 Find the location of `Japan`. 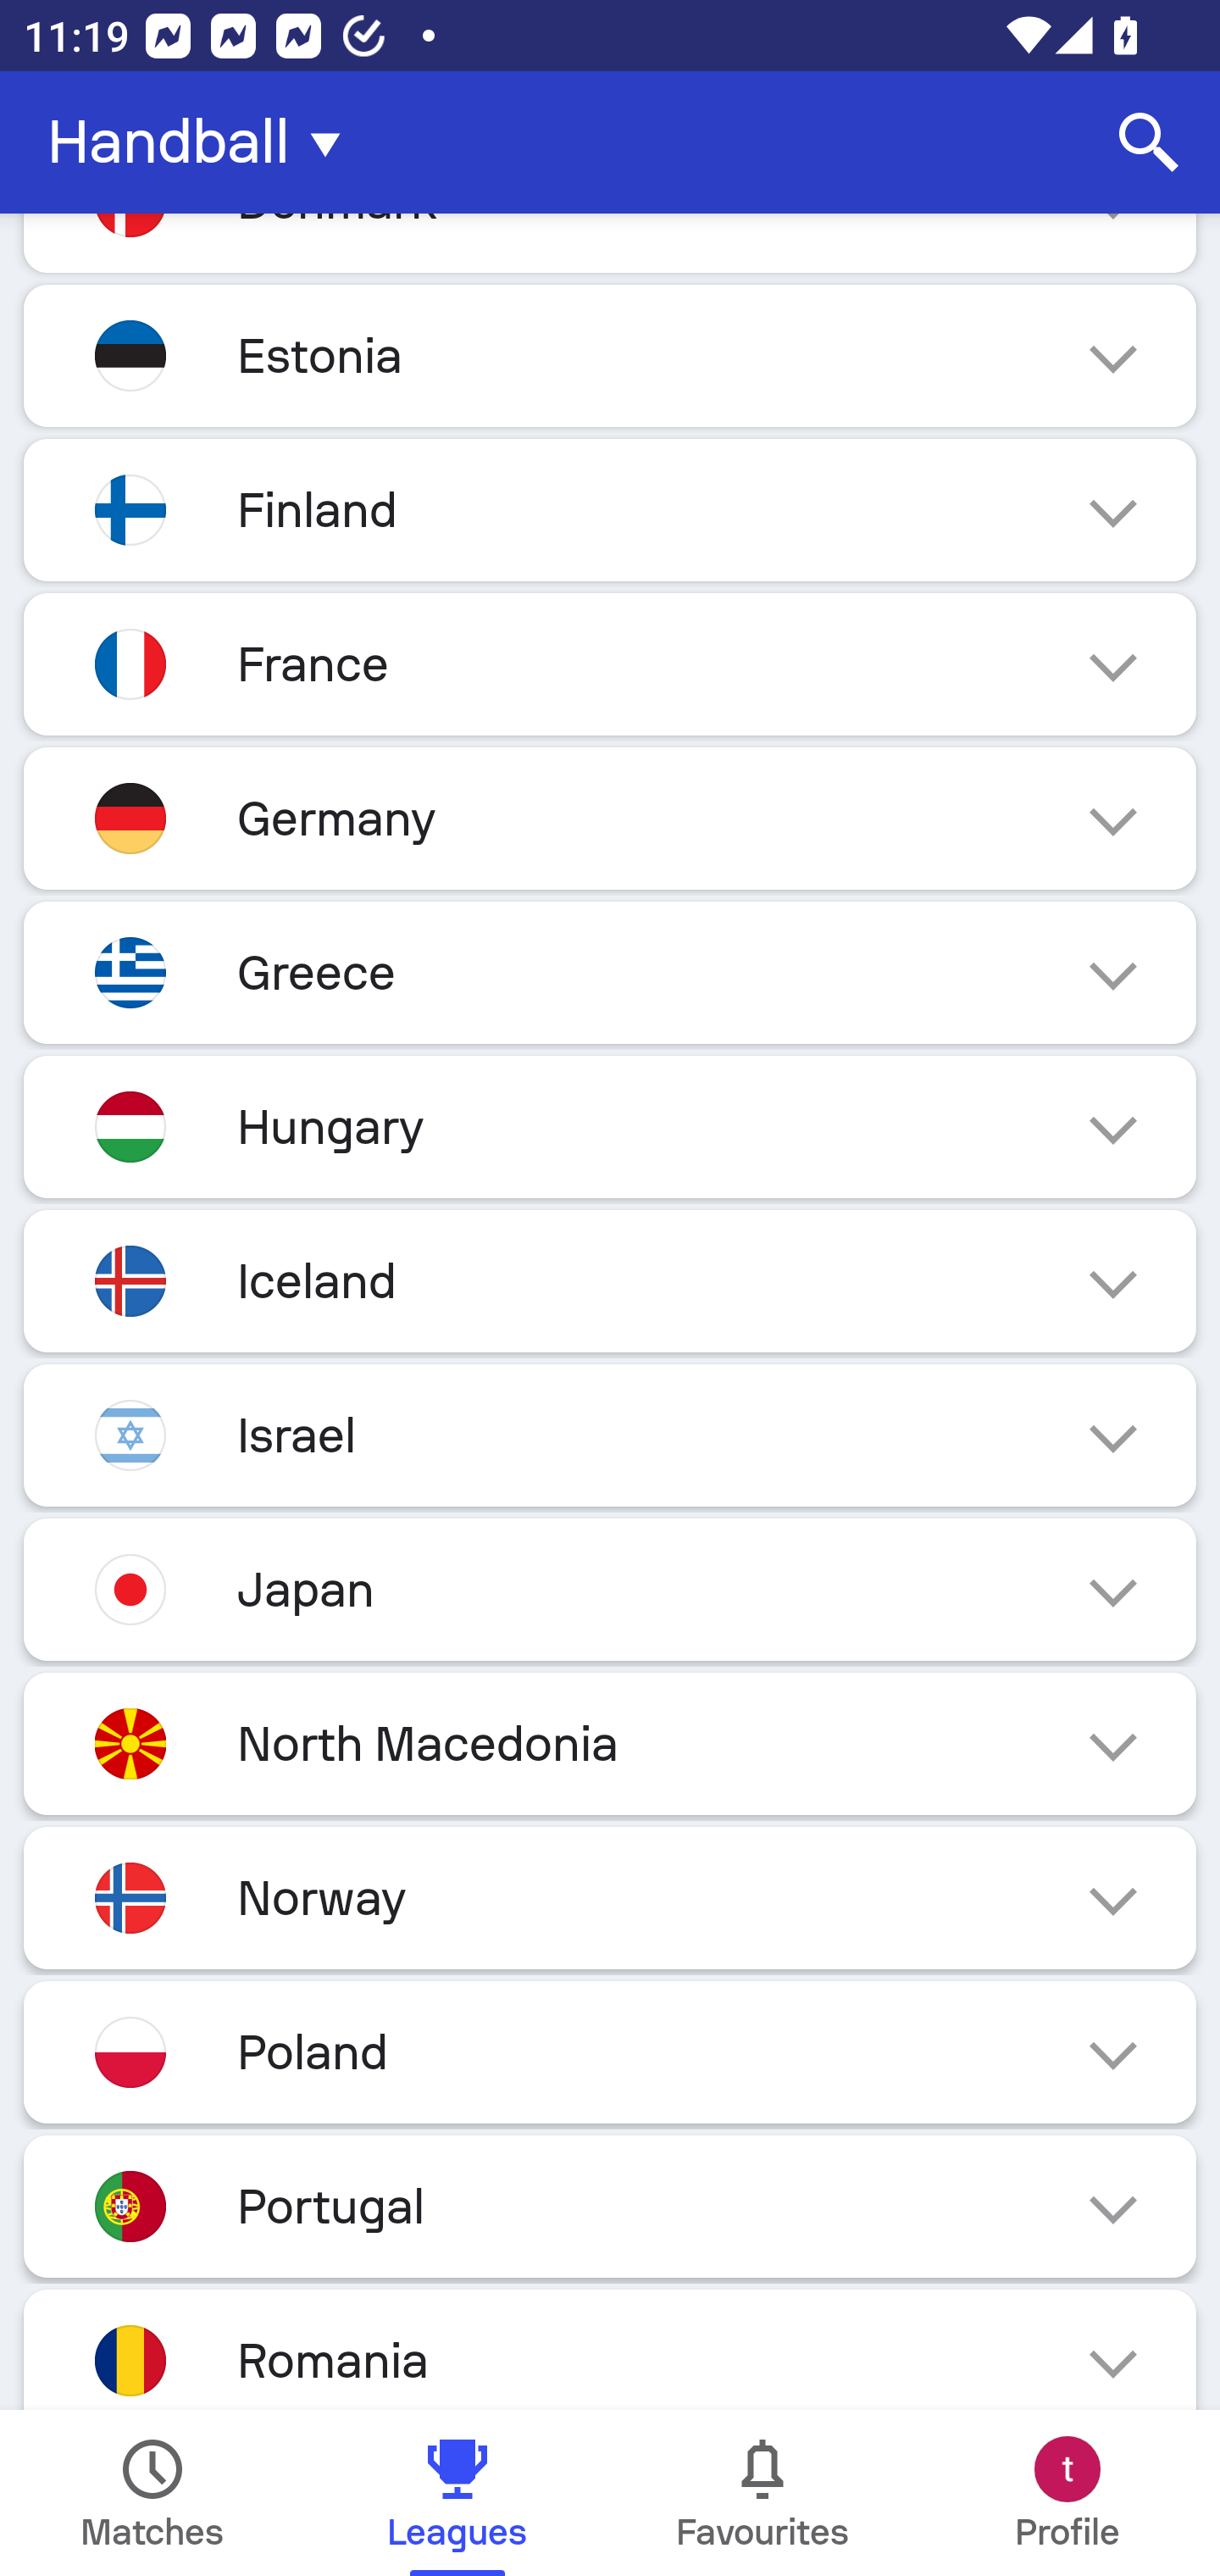

Japan is located at coordinates (610, 1589).